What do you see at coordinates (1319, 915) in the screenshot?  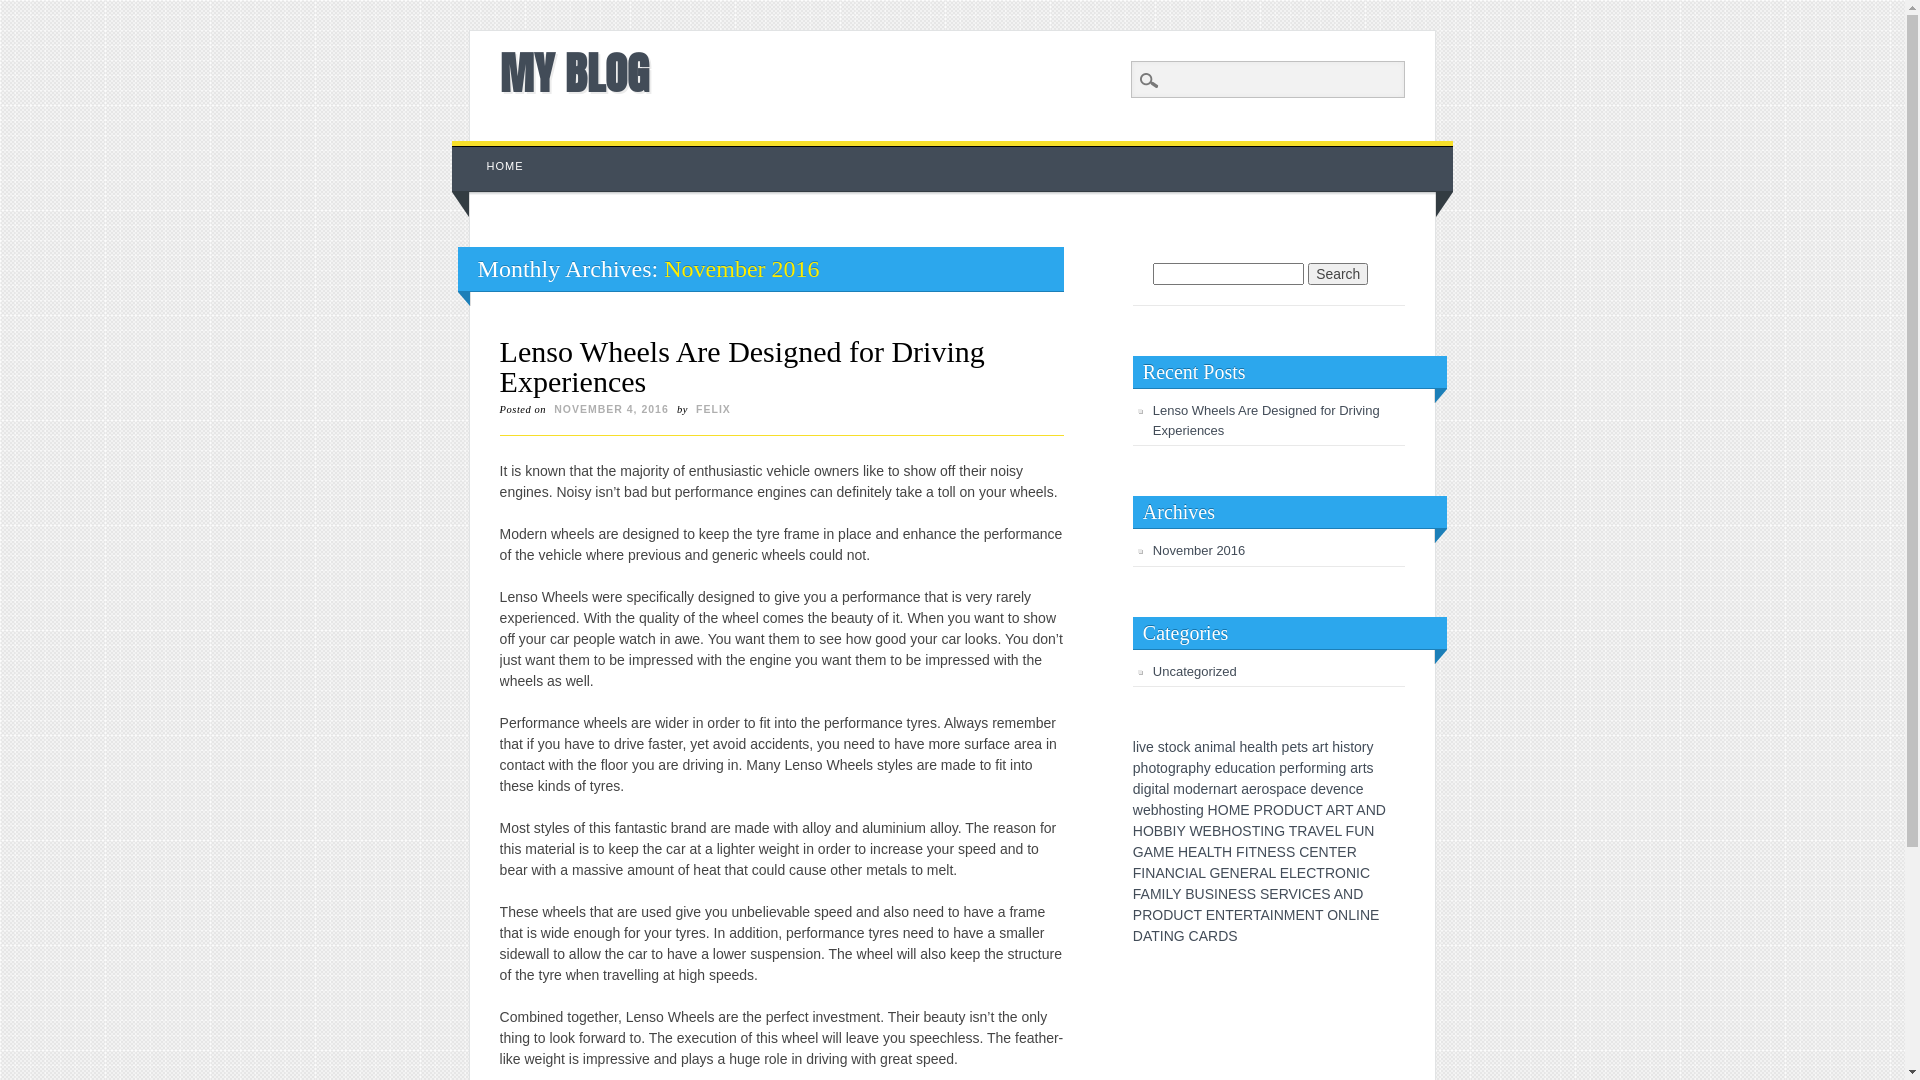 I see `T` at bounding box center [1319, 915].